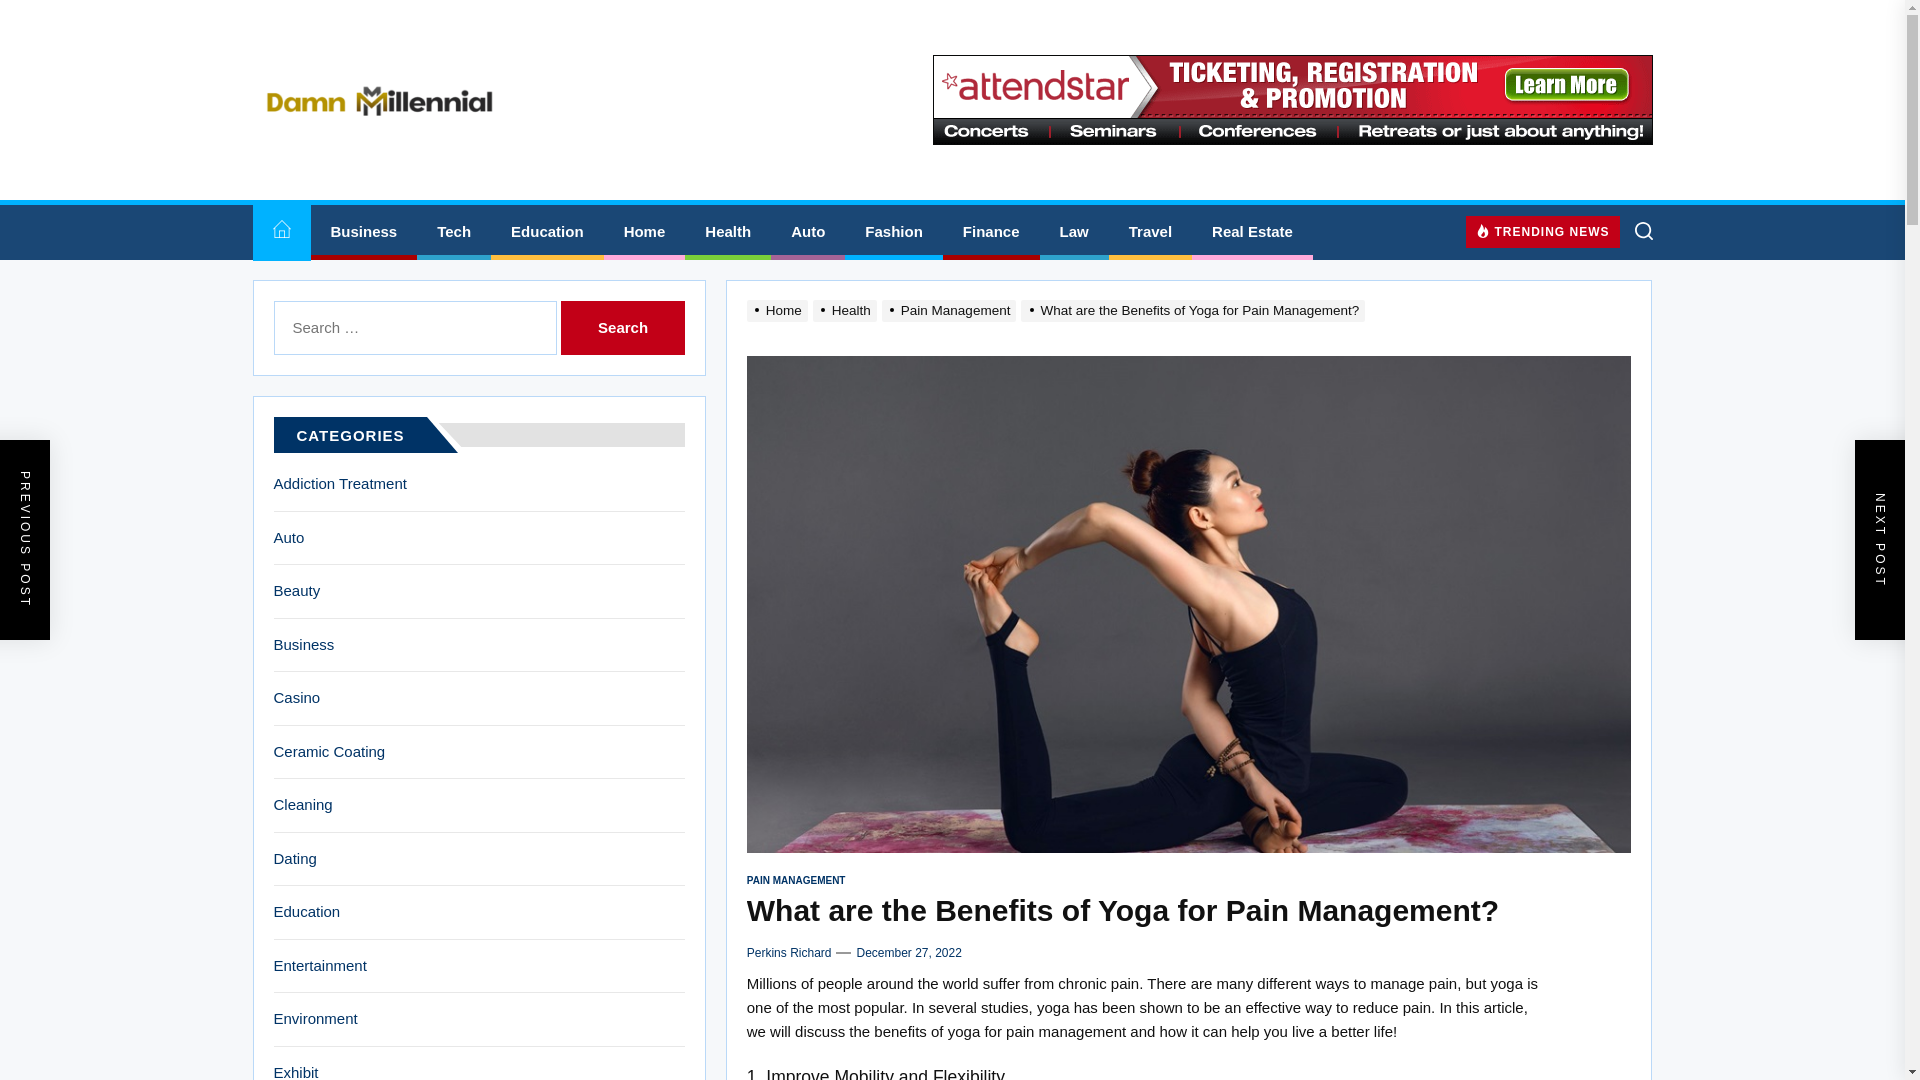 Image resolution: width=1920 pixels, height=1080 pixels. I want to click on Tech, so click(454, 232).